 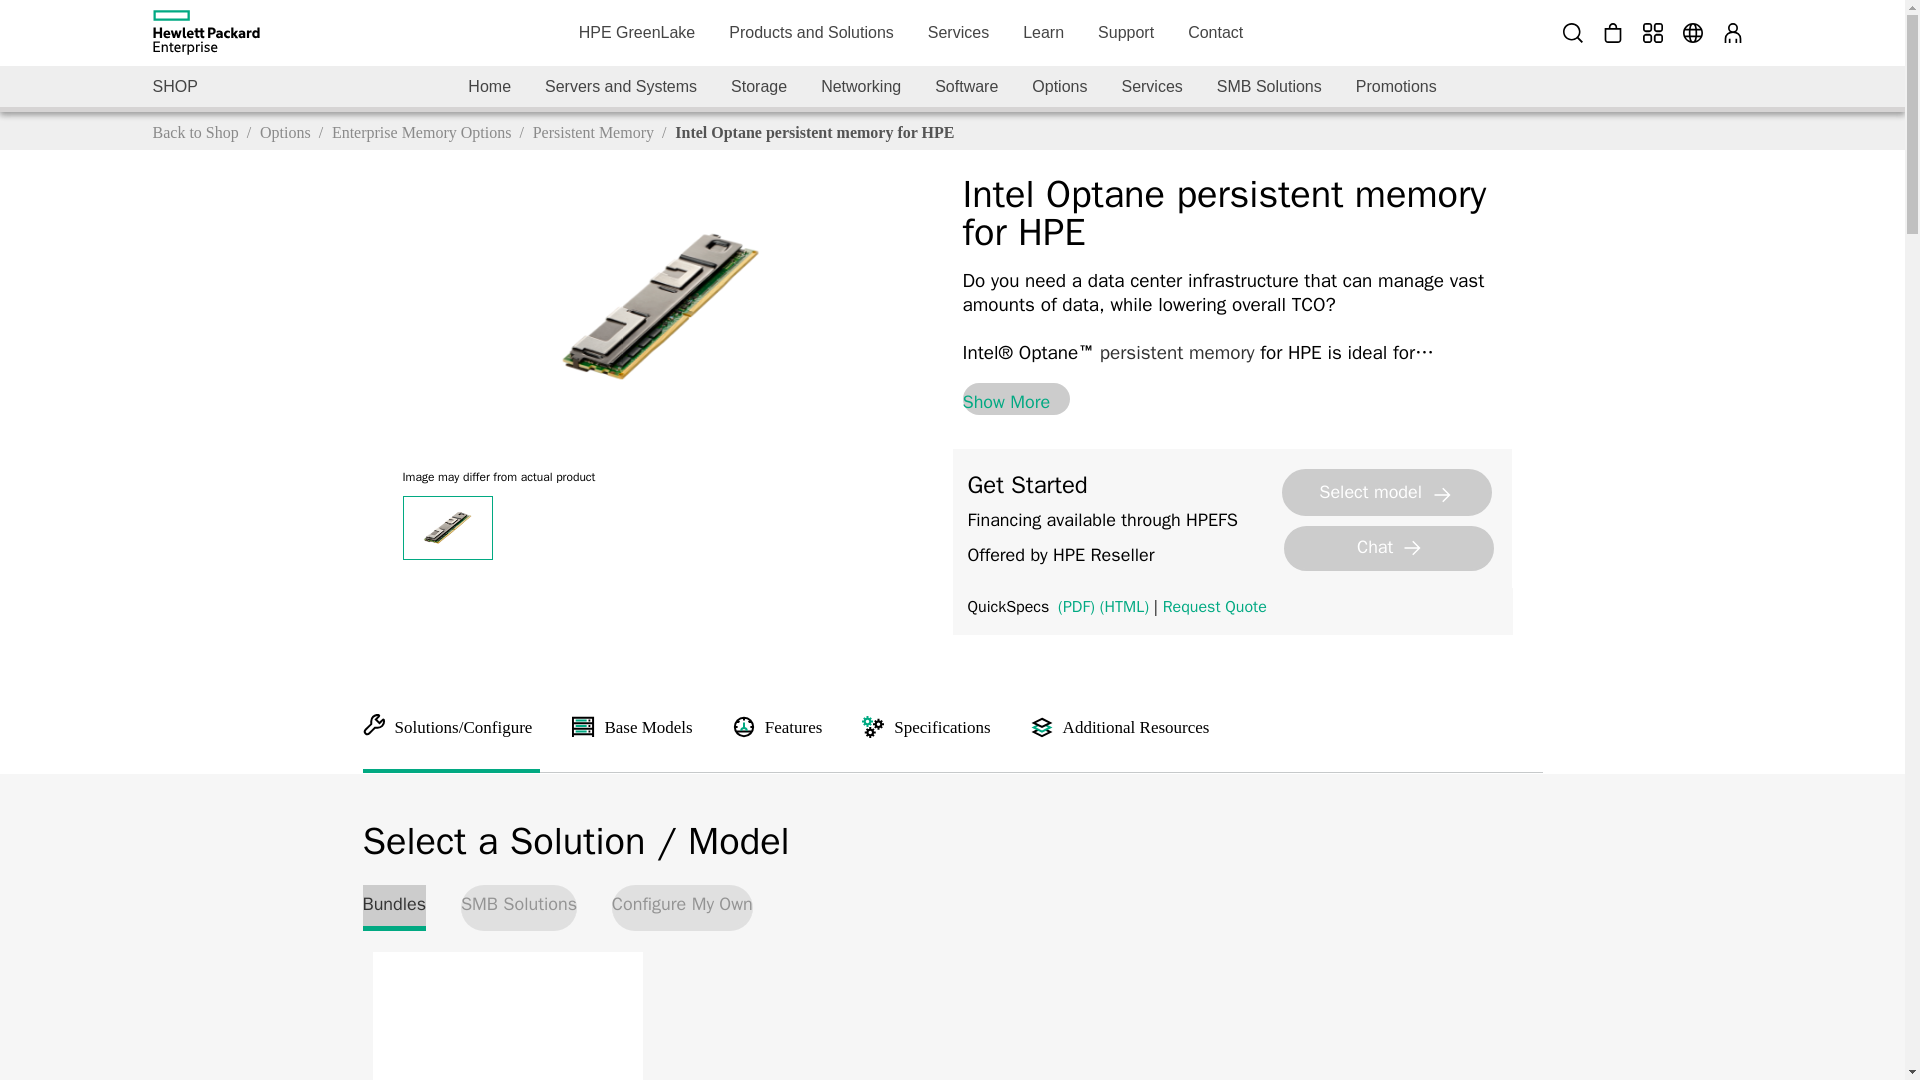 I want to click on HPE DC Persistent Memory, so click(x=660, y=309).